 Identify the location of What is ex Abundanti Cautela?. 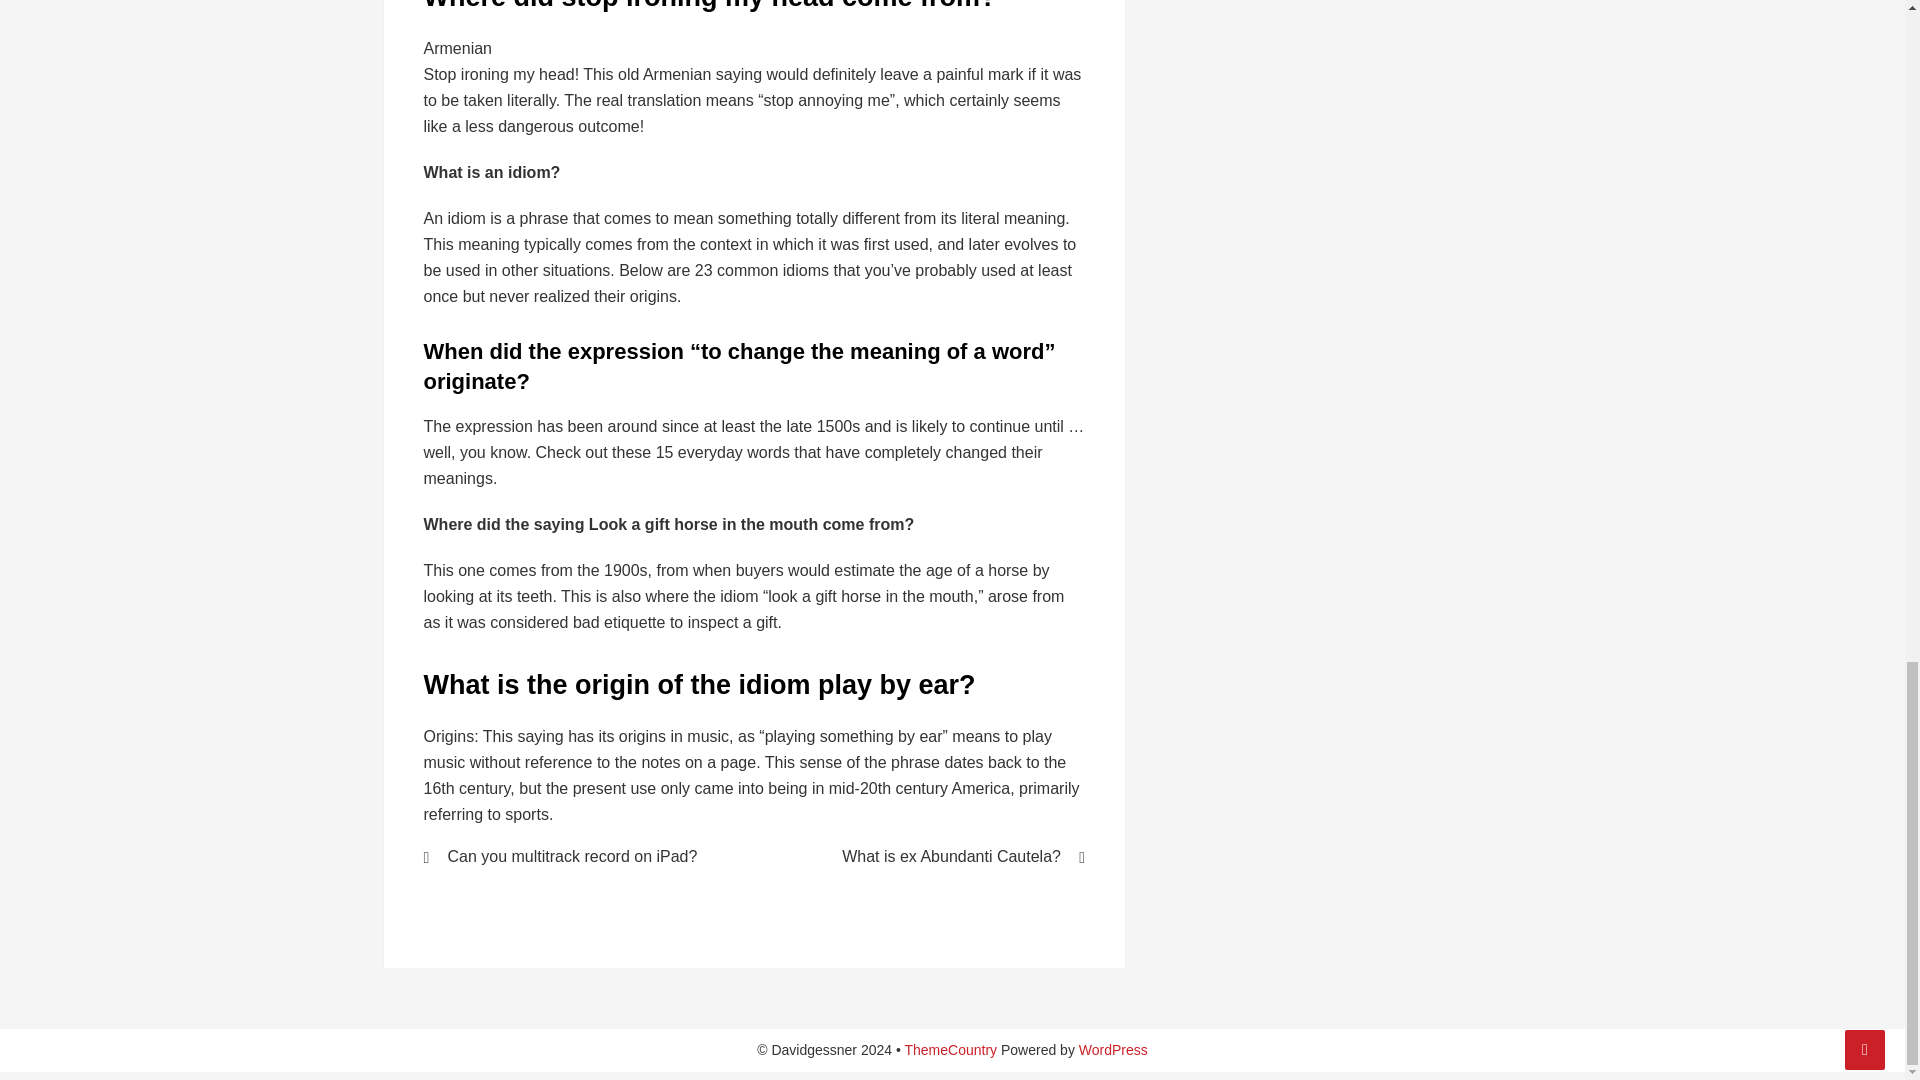
(932, 856).